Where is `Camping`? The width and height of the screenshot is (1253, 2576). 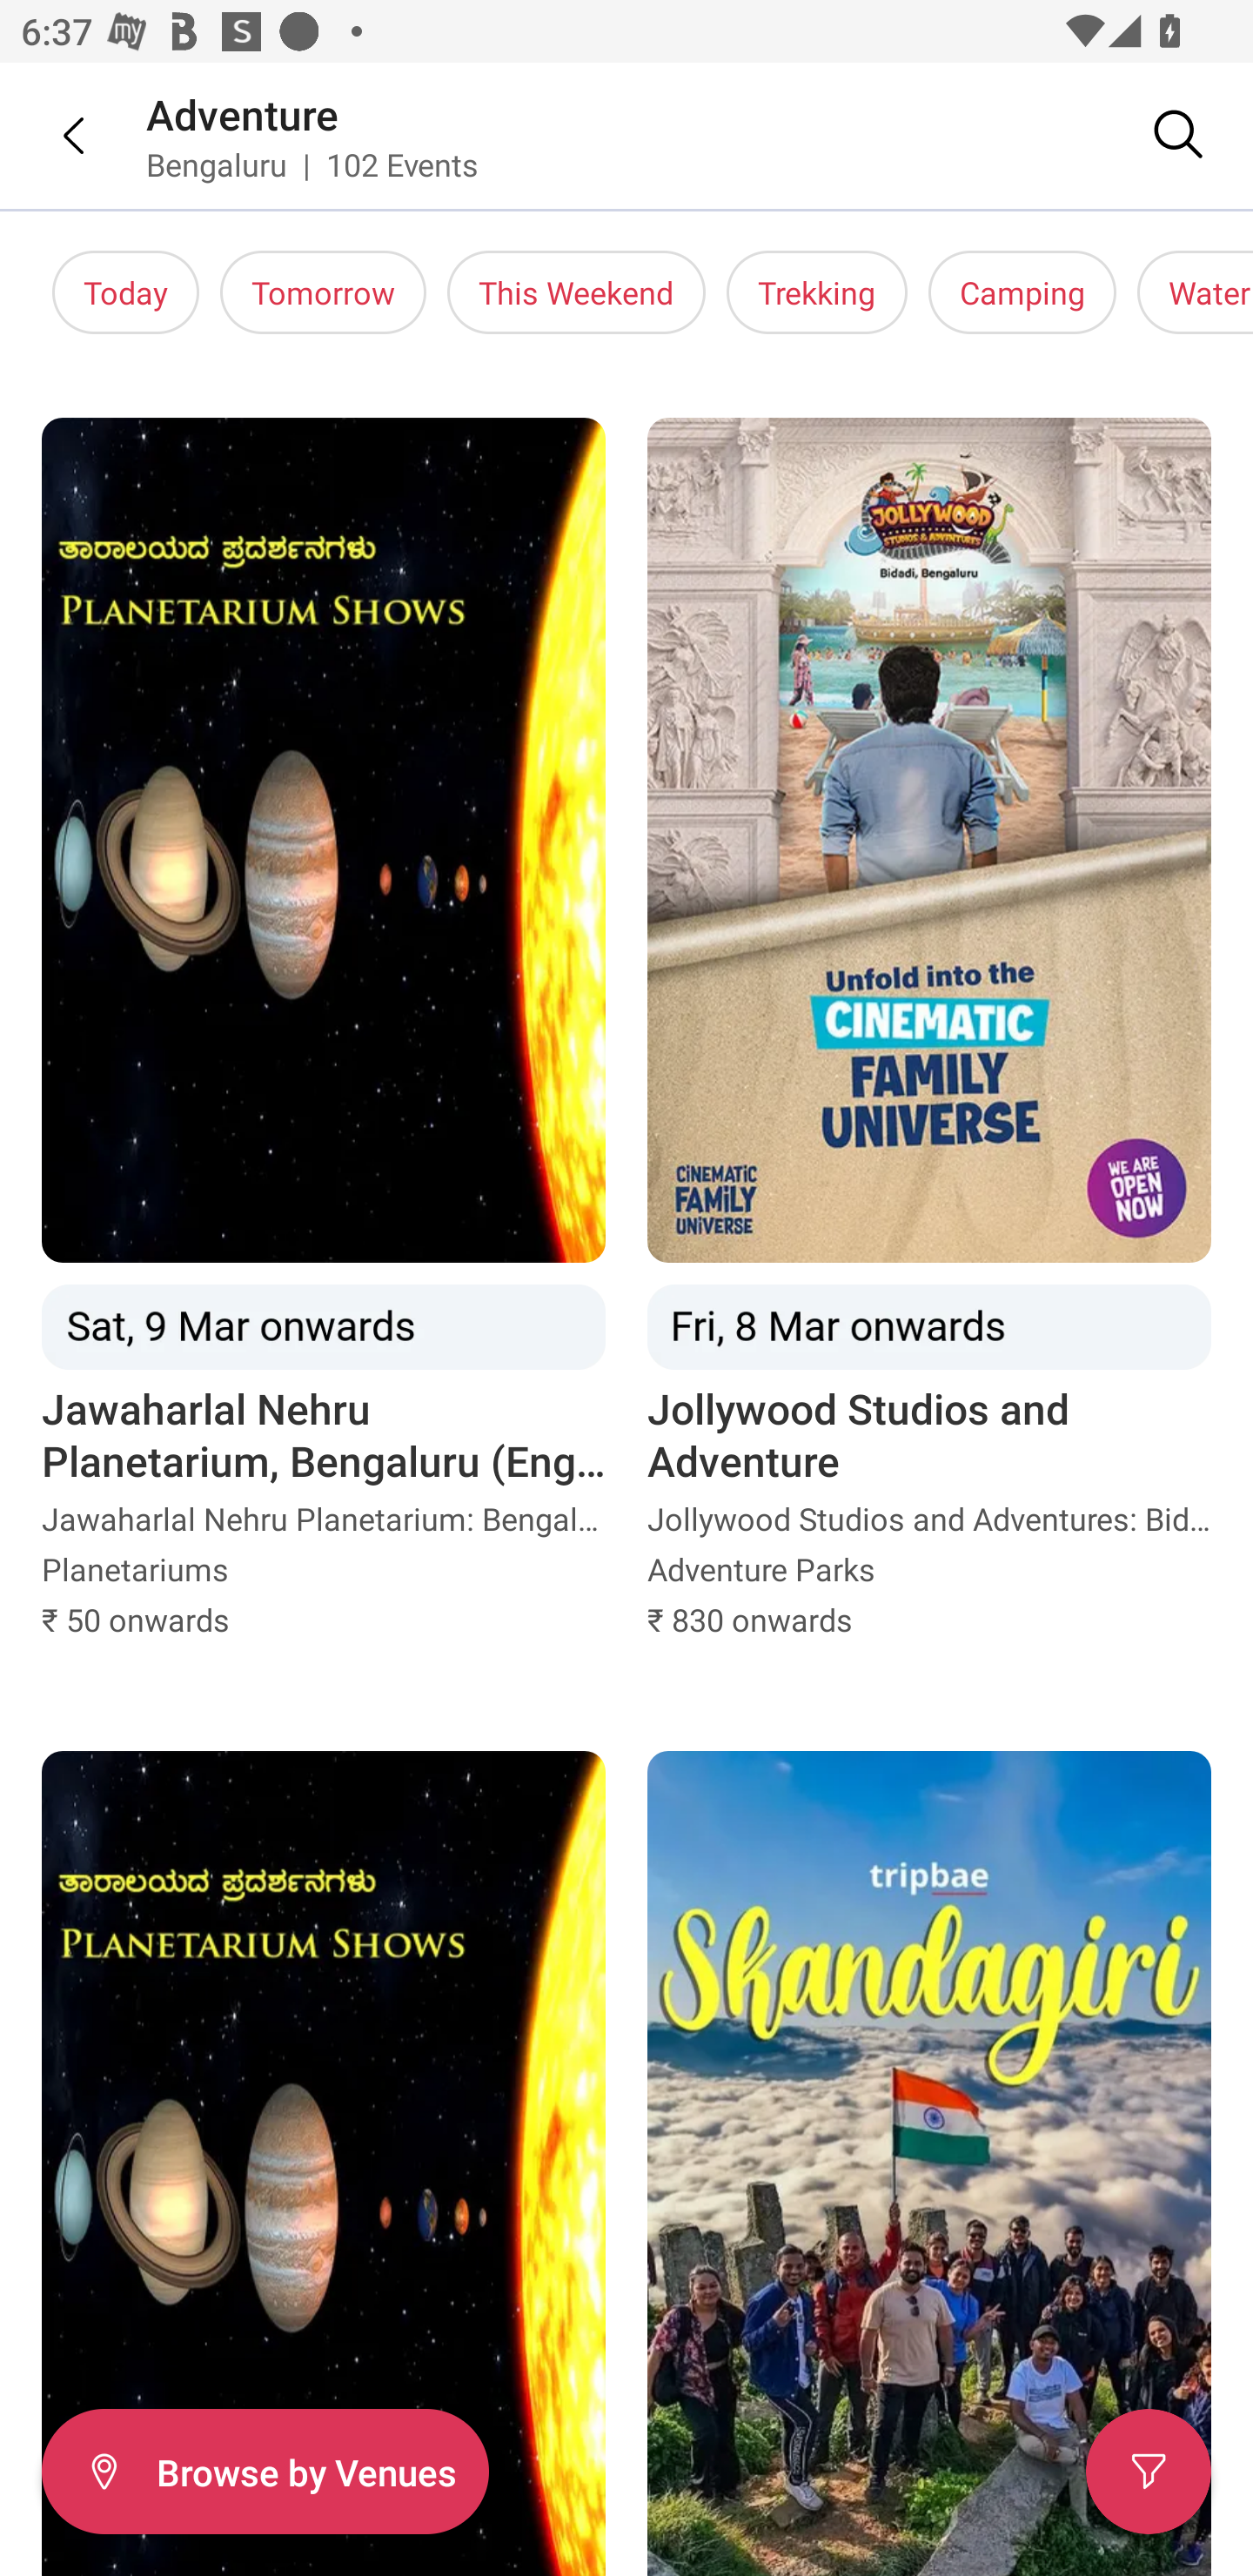 Camping is located at coordinates (1022, 292).